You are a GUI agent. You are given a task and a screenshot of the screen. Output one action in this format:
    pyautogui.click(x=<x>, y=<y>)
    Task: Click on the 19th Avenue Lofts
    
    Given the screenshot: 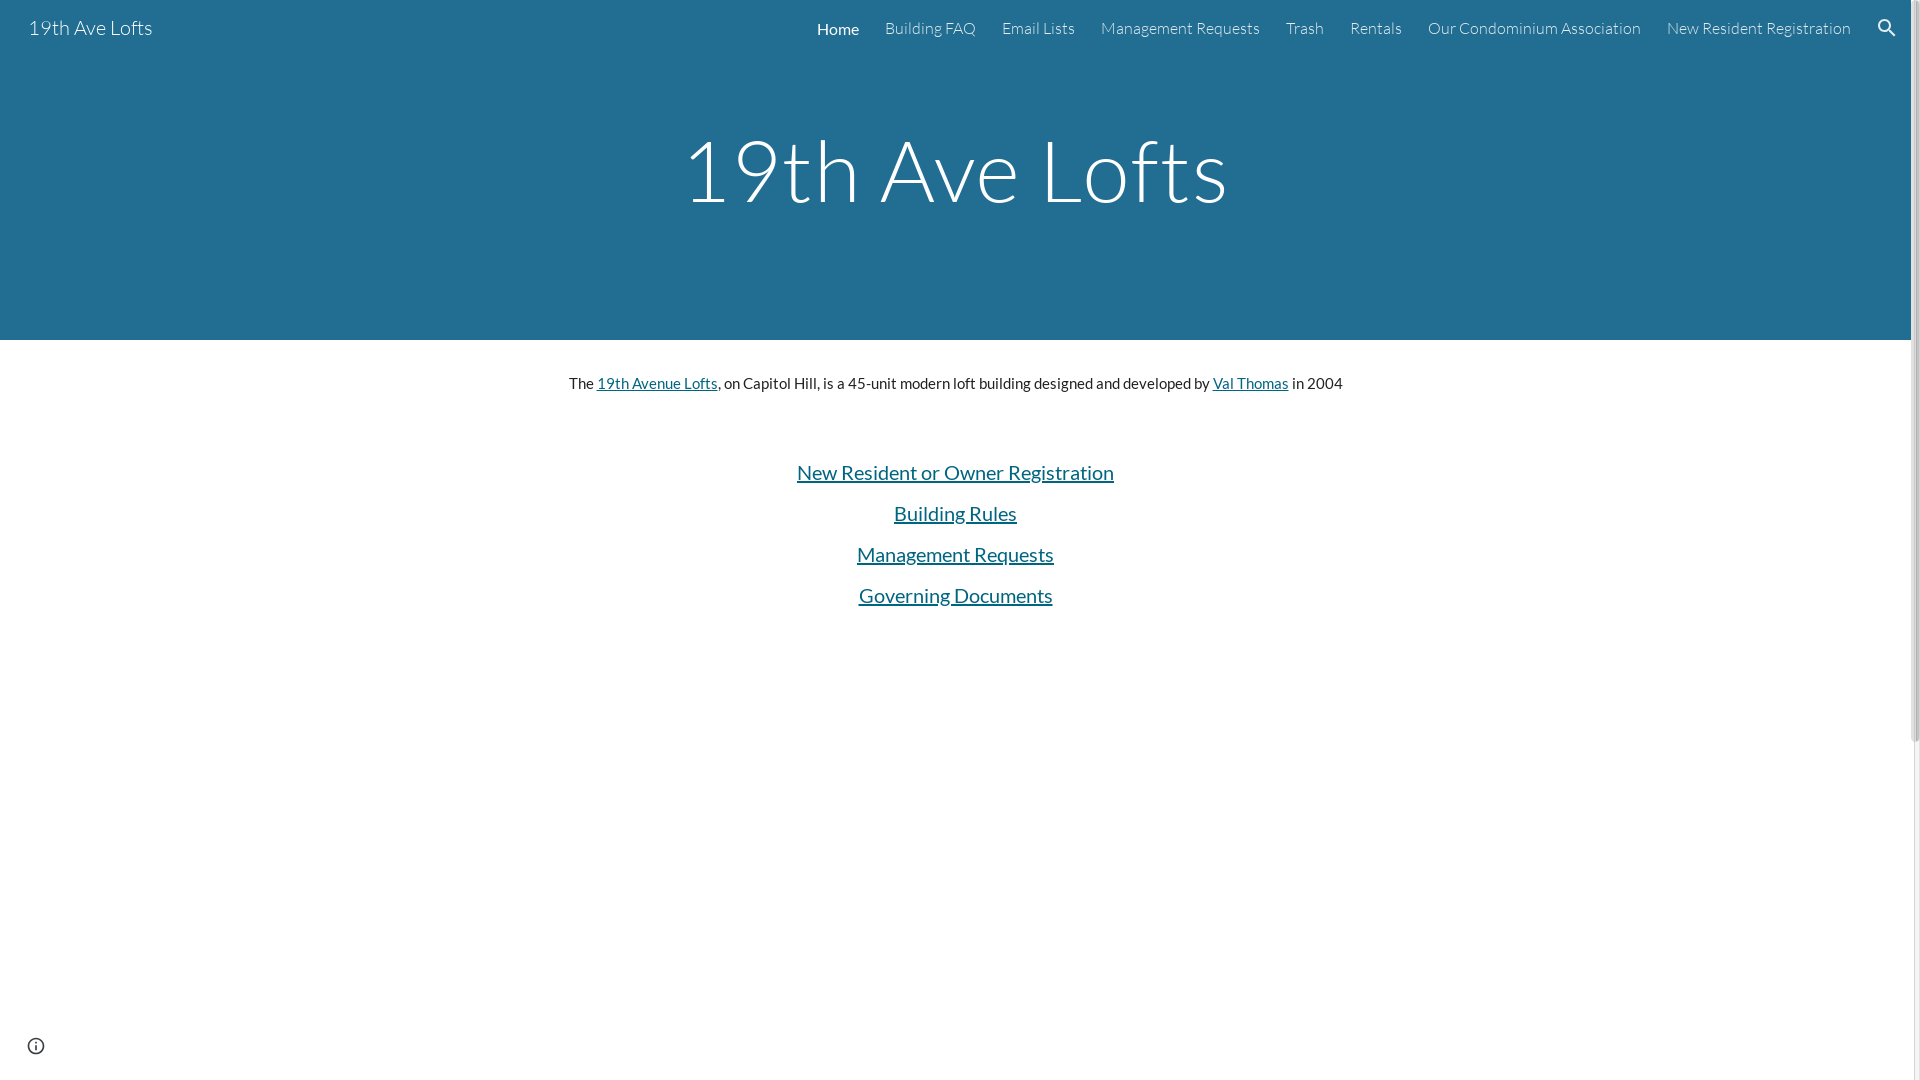 What is the action you would take?
    pyautogui.click(x=656, y=384)
    